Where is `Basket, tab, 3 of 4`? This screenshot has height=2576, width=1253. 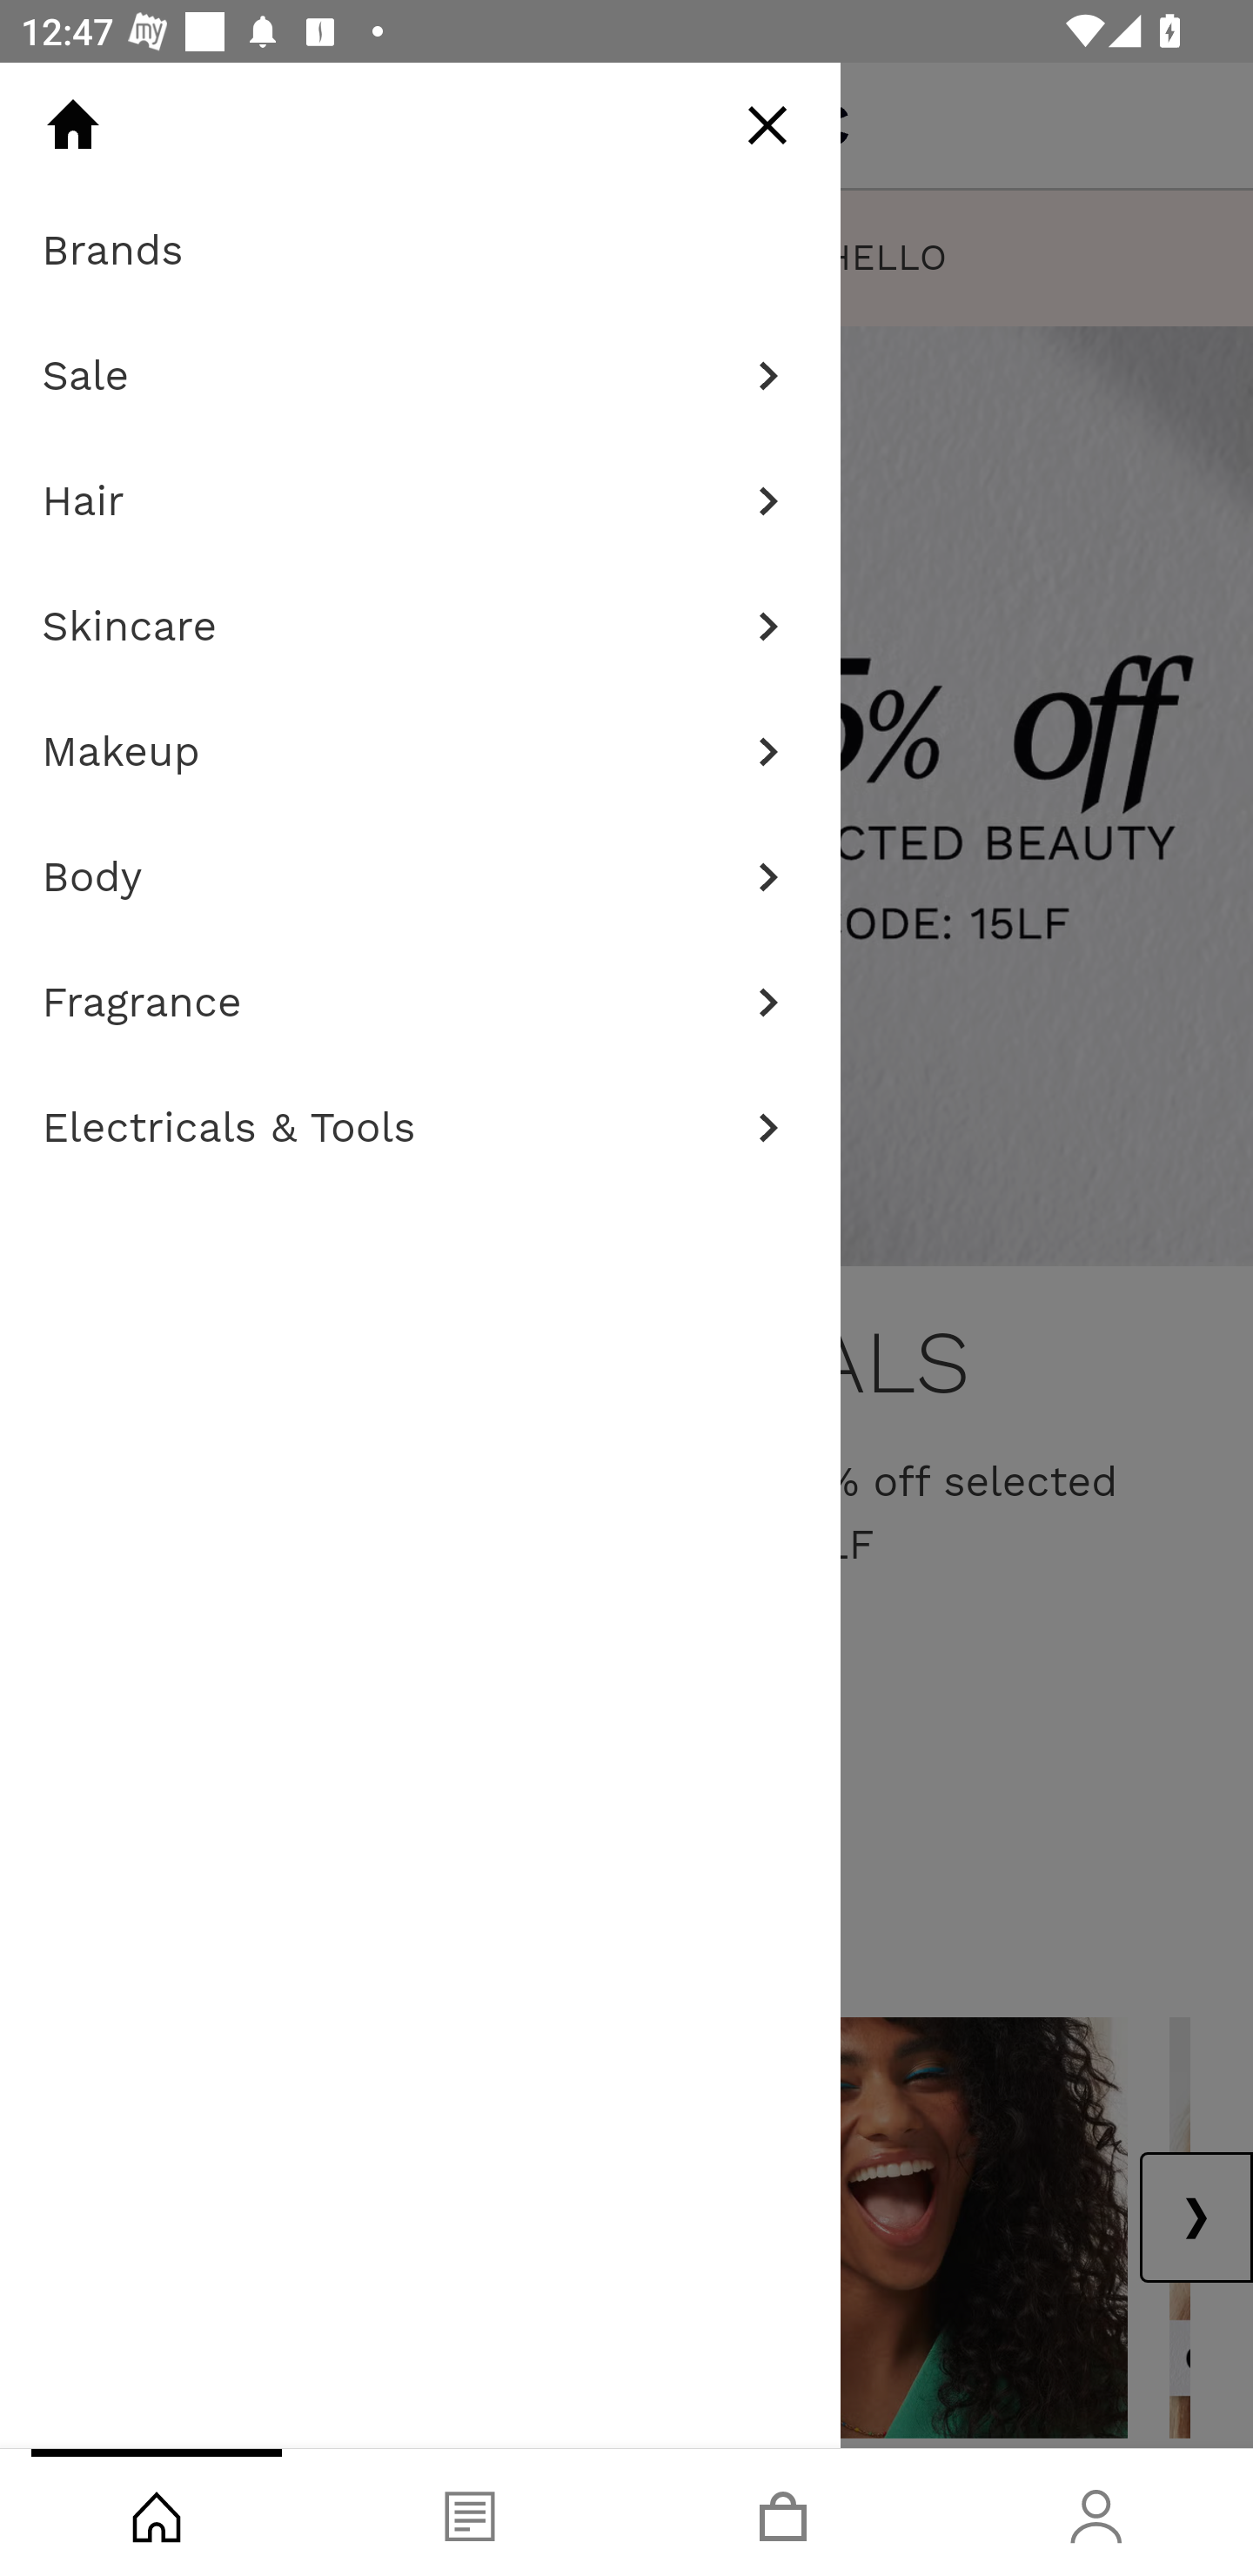 Basket, tab, 3 of 4 is located at coordinates (783, 2512).